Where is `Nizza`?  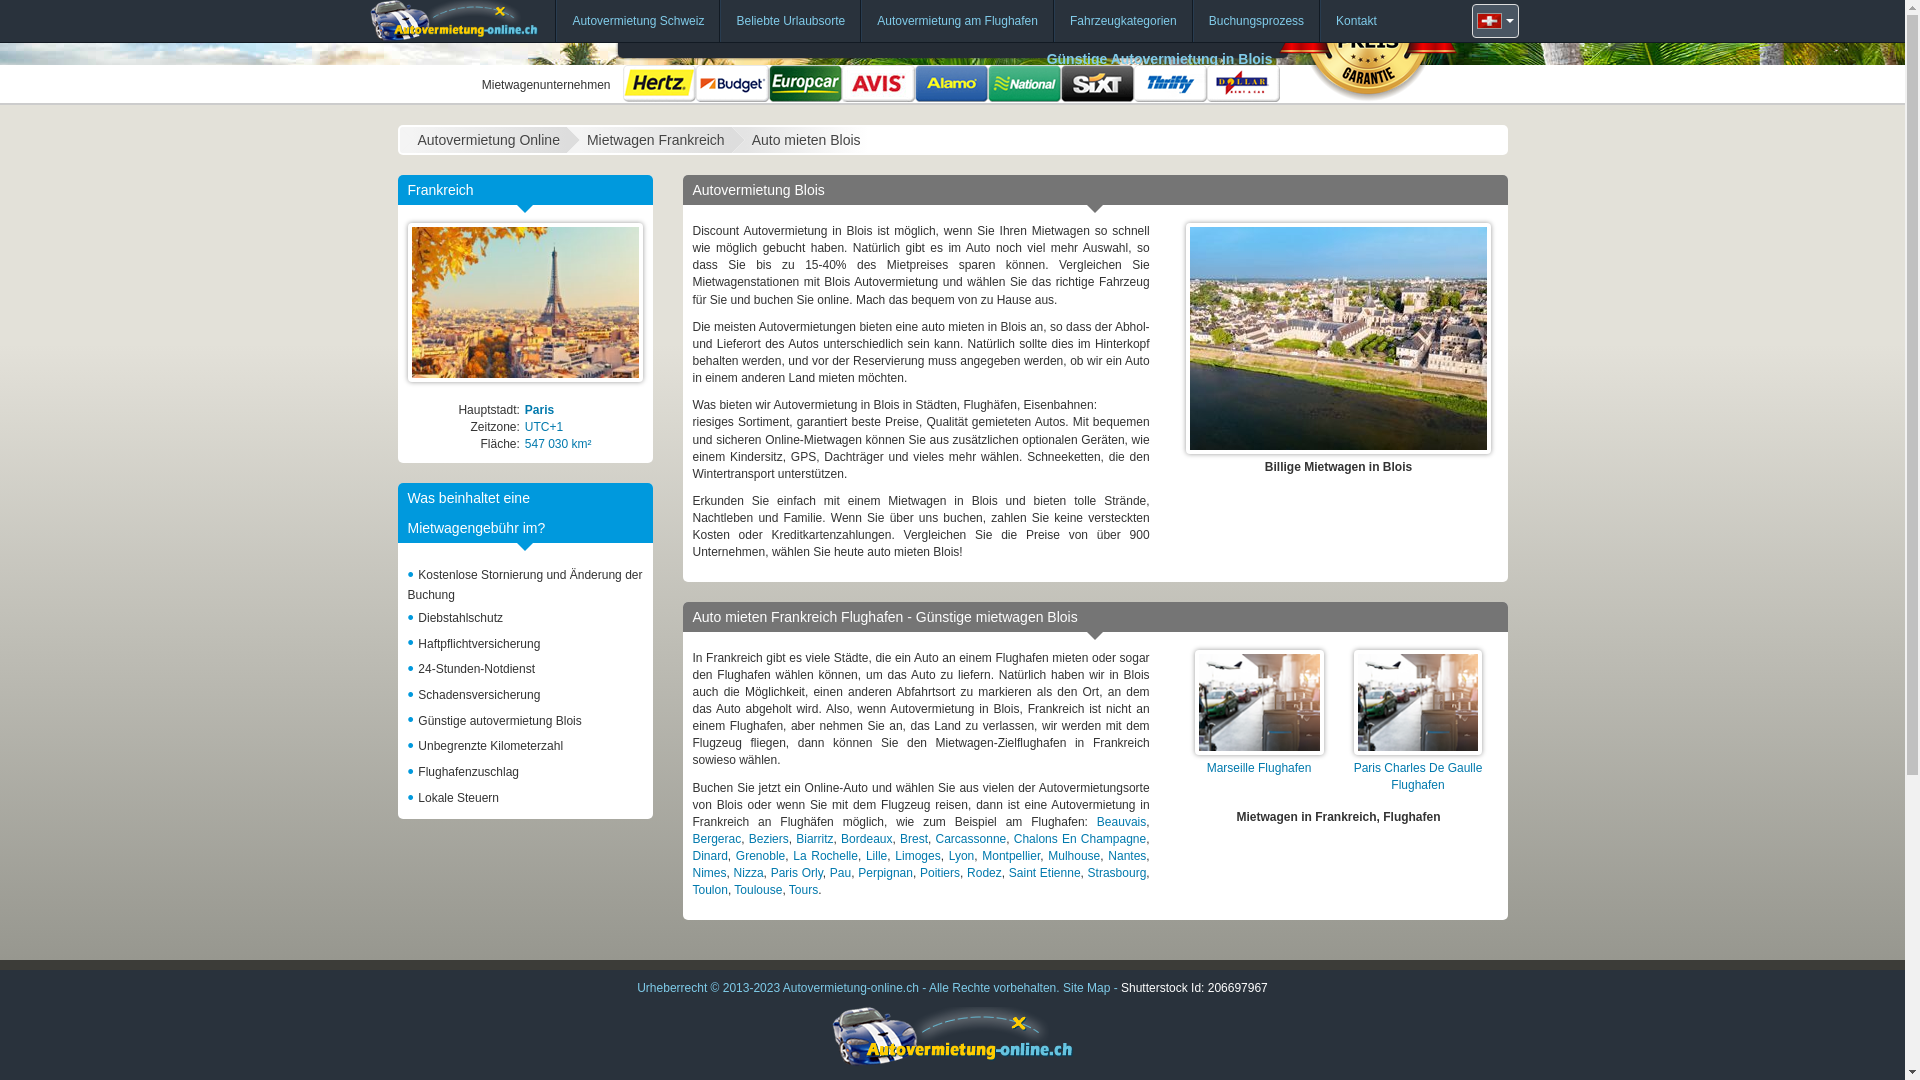 Nizza is located at coordinates (749, 873).